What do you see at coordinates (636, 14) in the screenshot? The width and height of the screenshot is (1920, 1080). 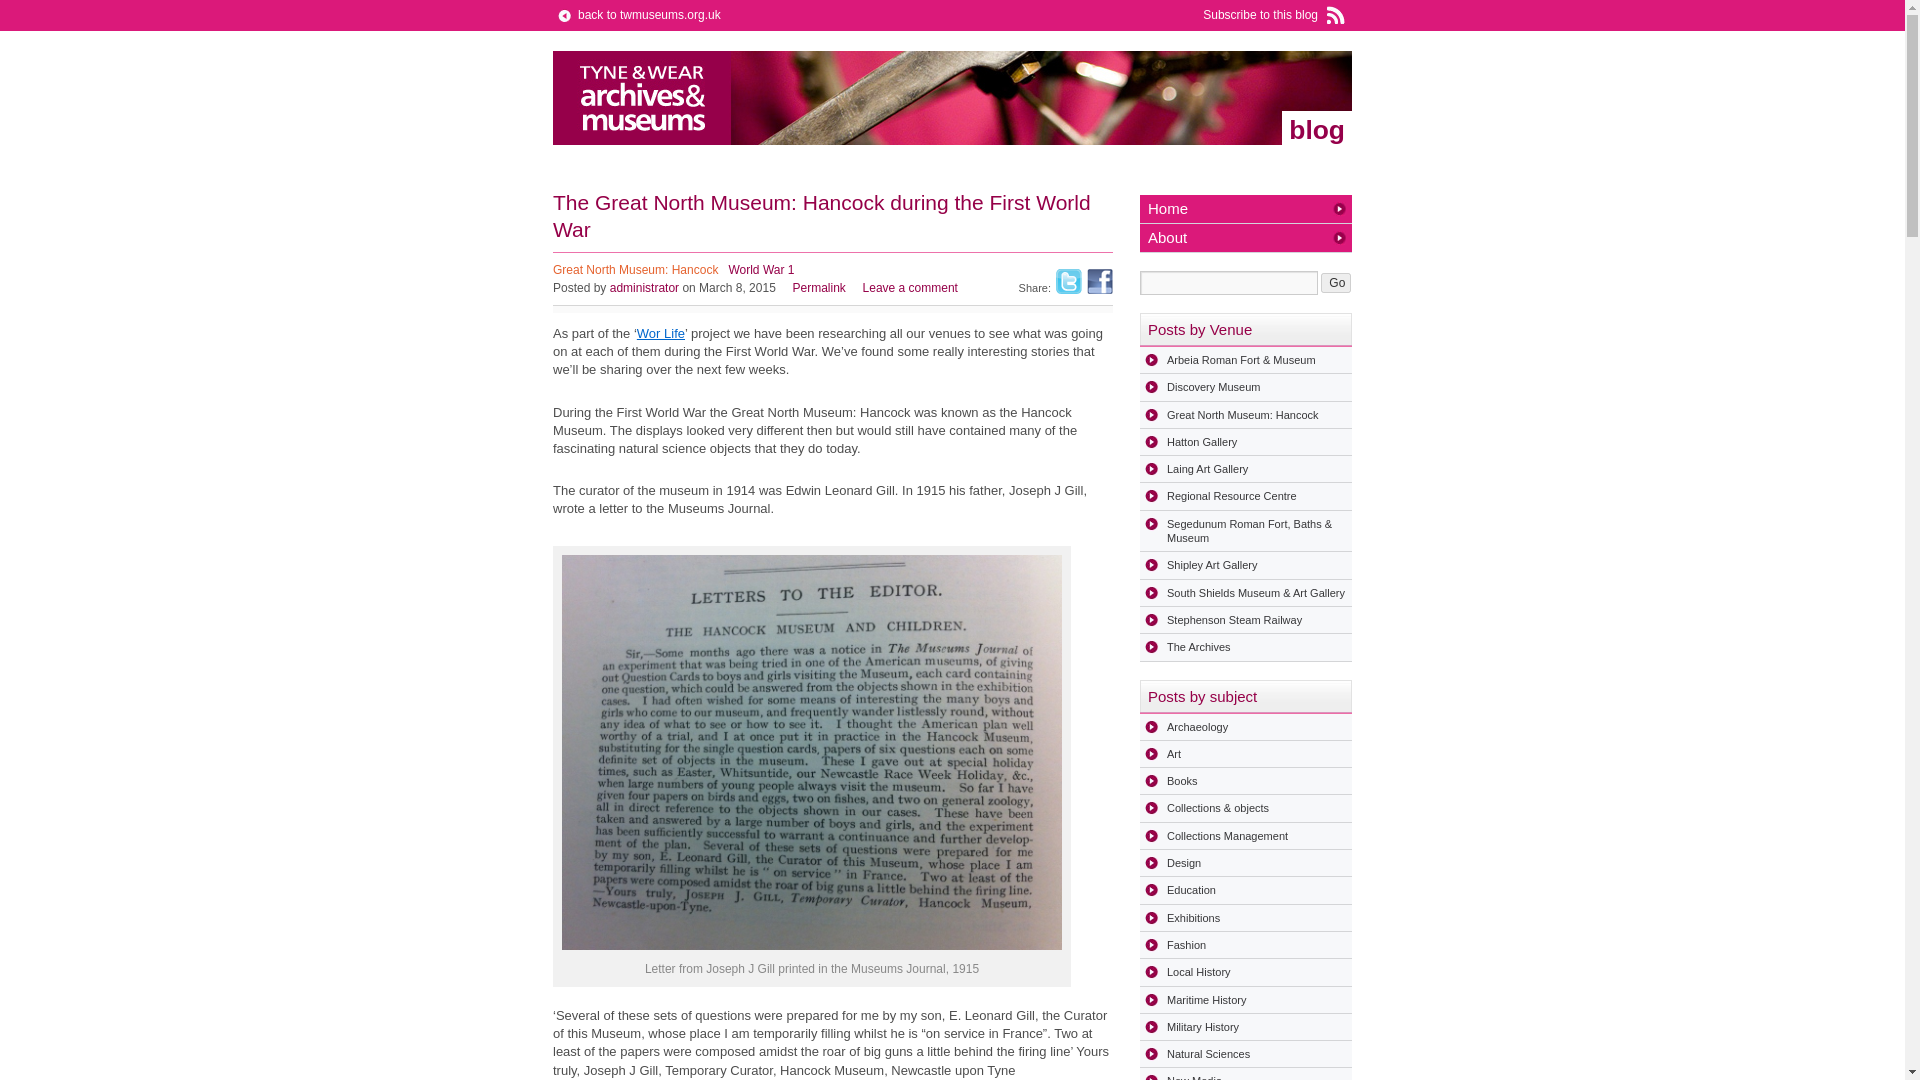 I see `back to twmuseums.org.uk` at bounding box center [636, 14].